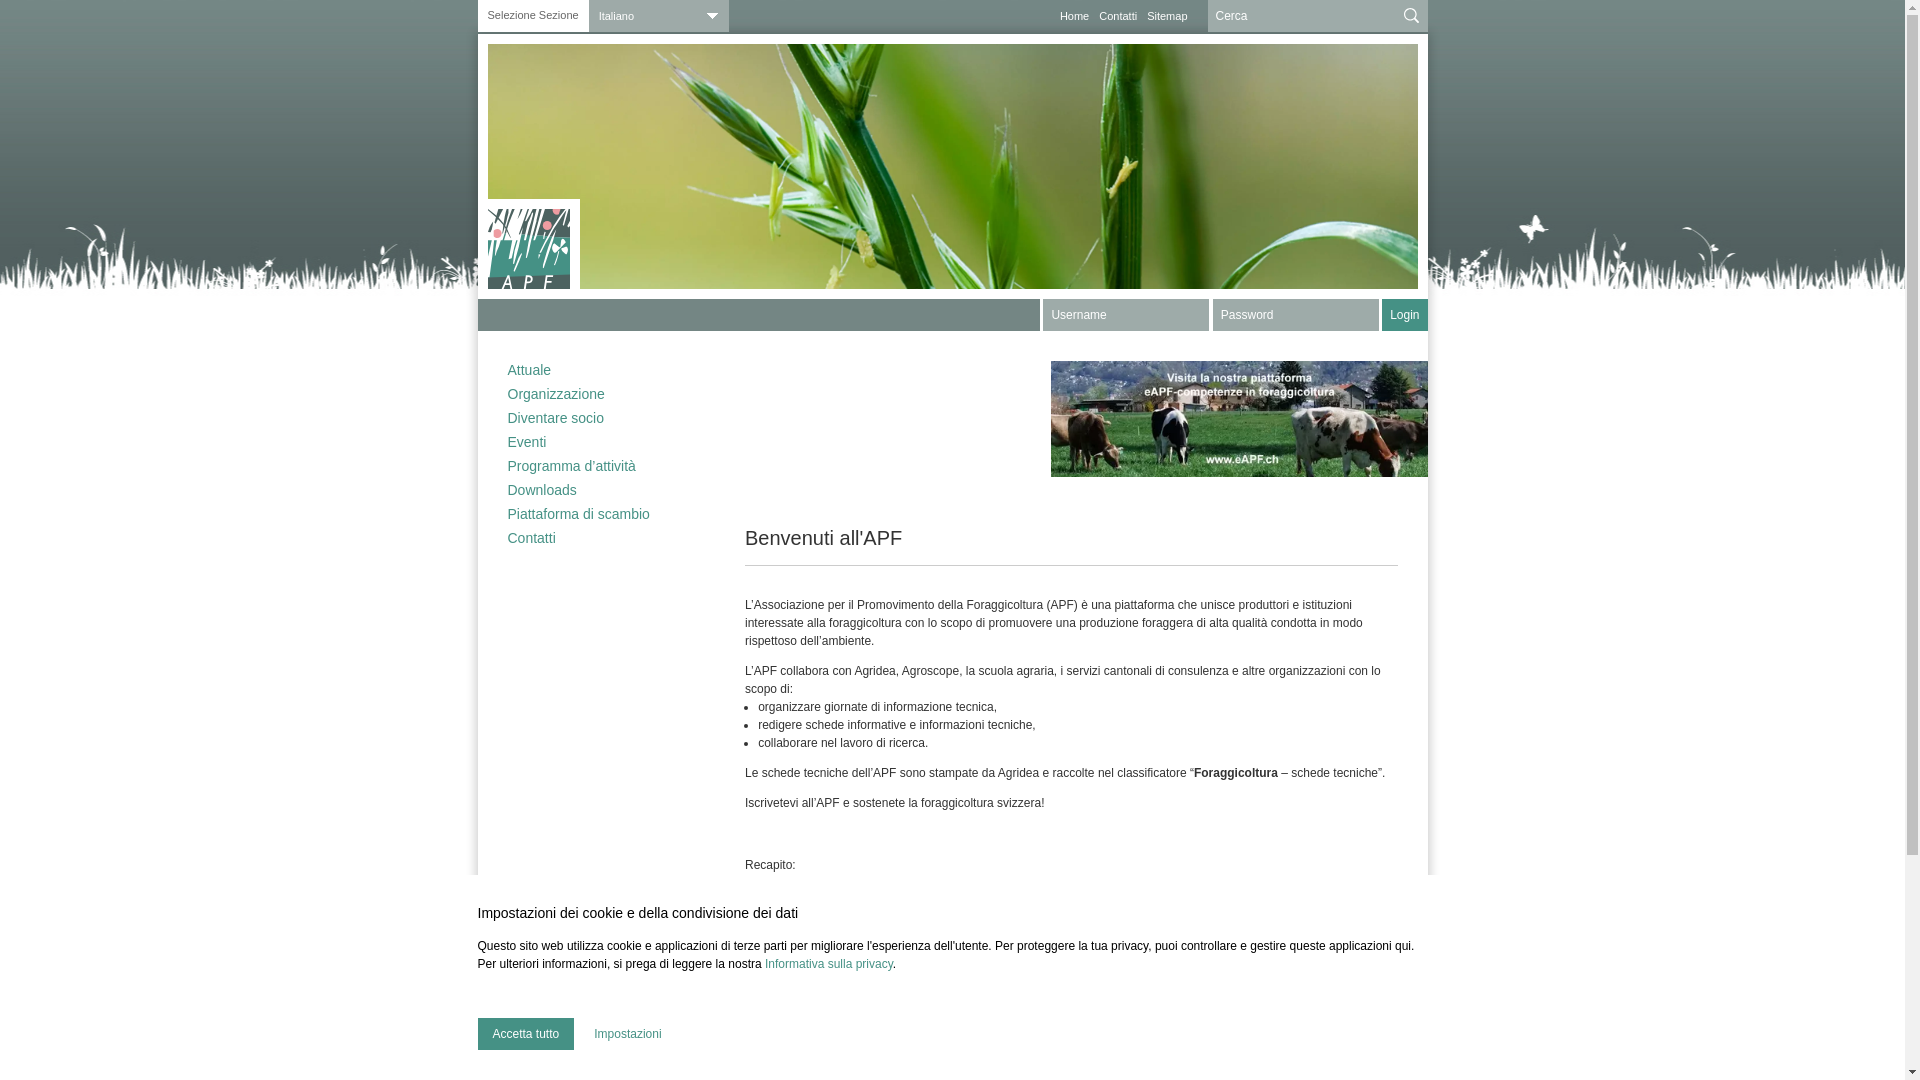 This screenshot has height=1080, width=1920. What do you see at coordinates (829, 964) in the screenshot?
I see `Informativa sulla privacy` at bounding box center [829, 964].